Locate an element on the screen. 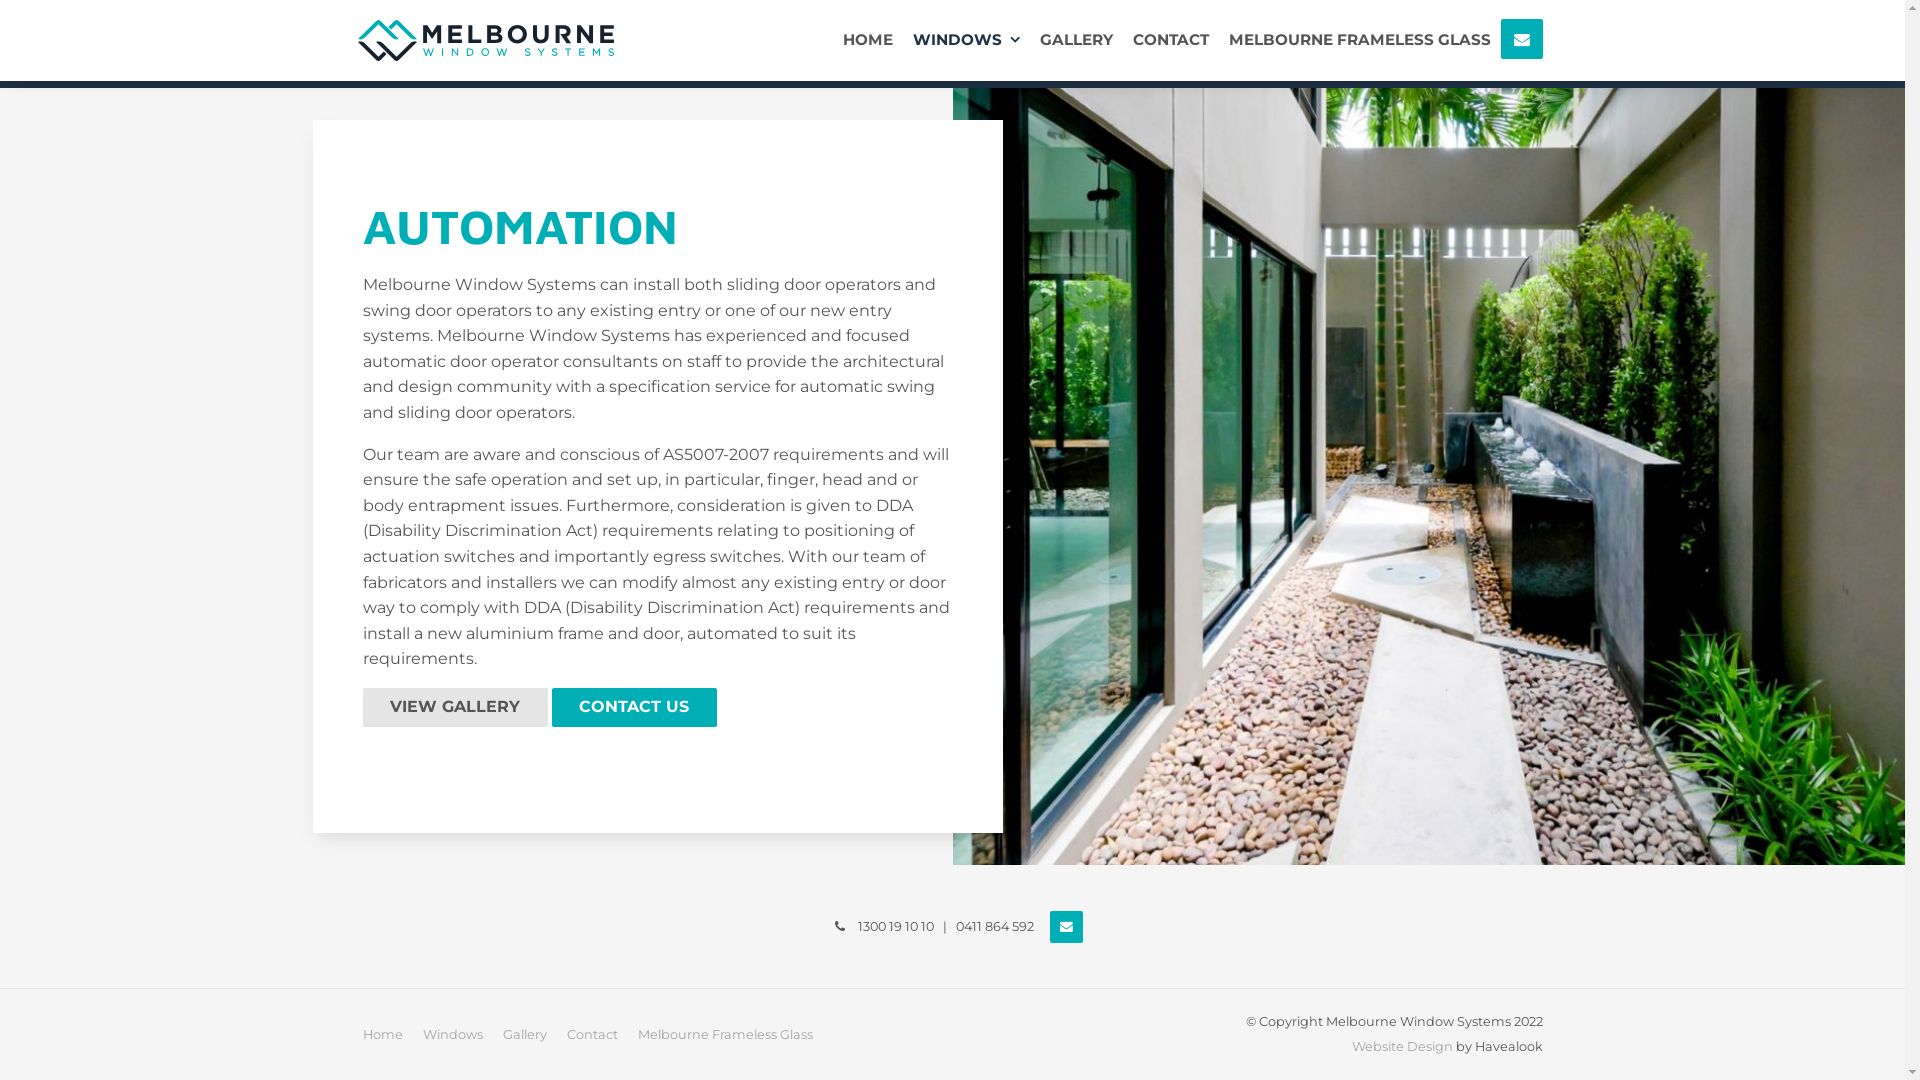 The height and width of the screenshot is (1080, 1920). CONTACT US is located at coordinates (634, 708).